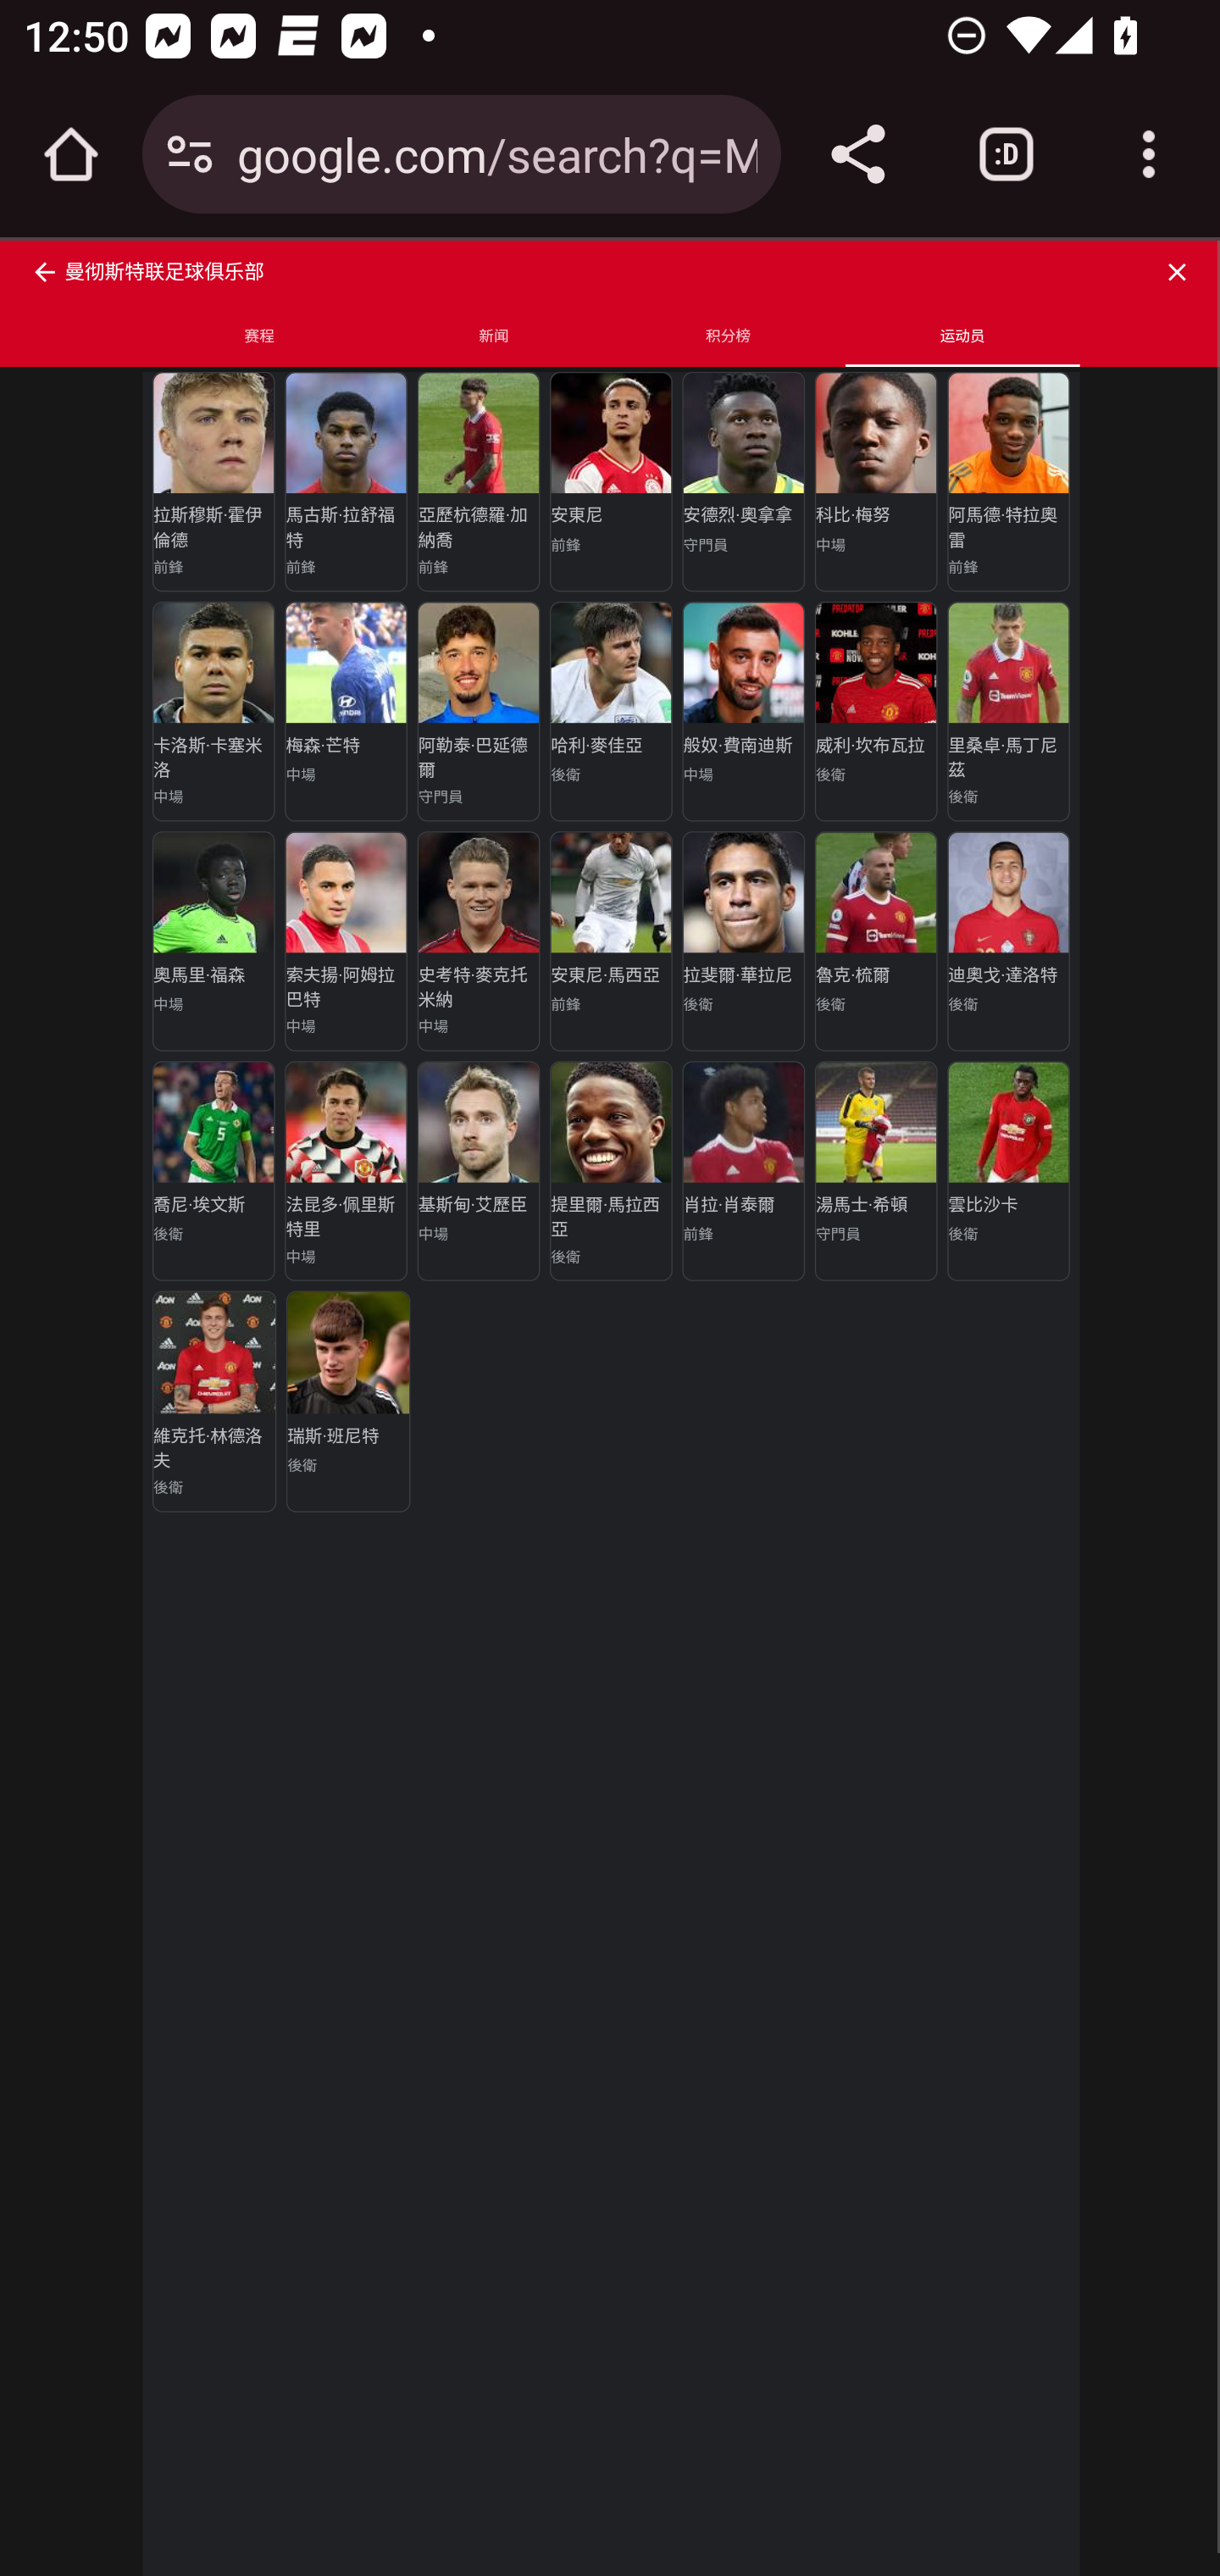 This screenshot has width=1220, height=2576. Describe the element at coordinates (1149, 154) in the screenshot. I see `Customize and control Google Chrome` at that location.